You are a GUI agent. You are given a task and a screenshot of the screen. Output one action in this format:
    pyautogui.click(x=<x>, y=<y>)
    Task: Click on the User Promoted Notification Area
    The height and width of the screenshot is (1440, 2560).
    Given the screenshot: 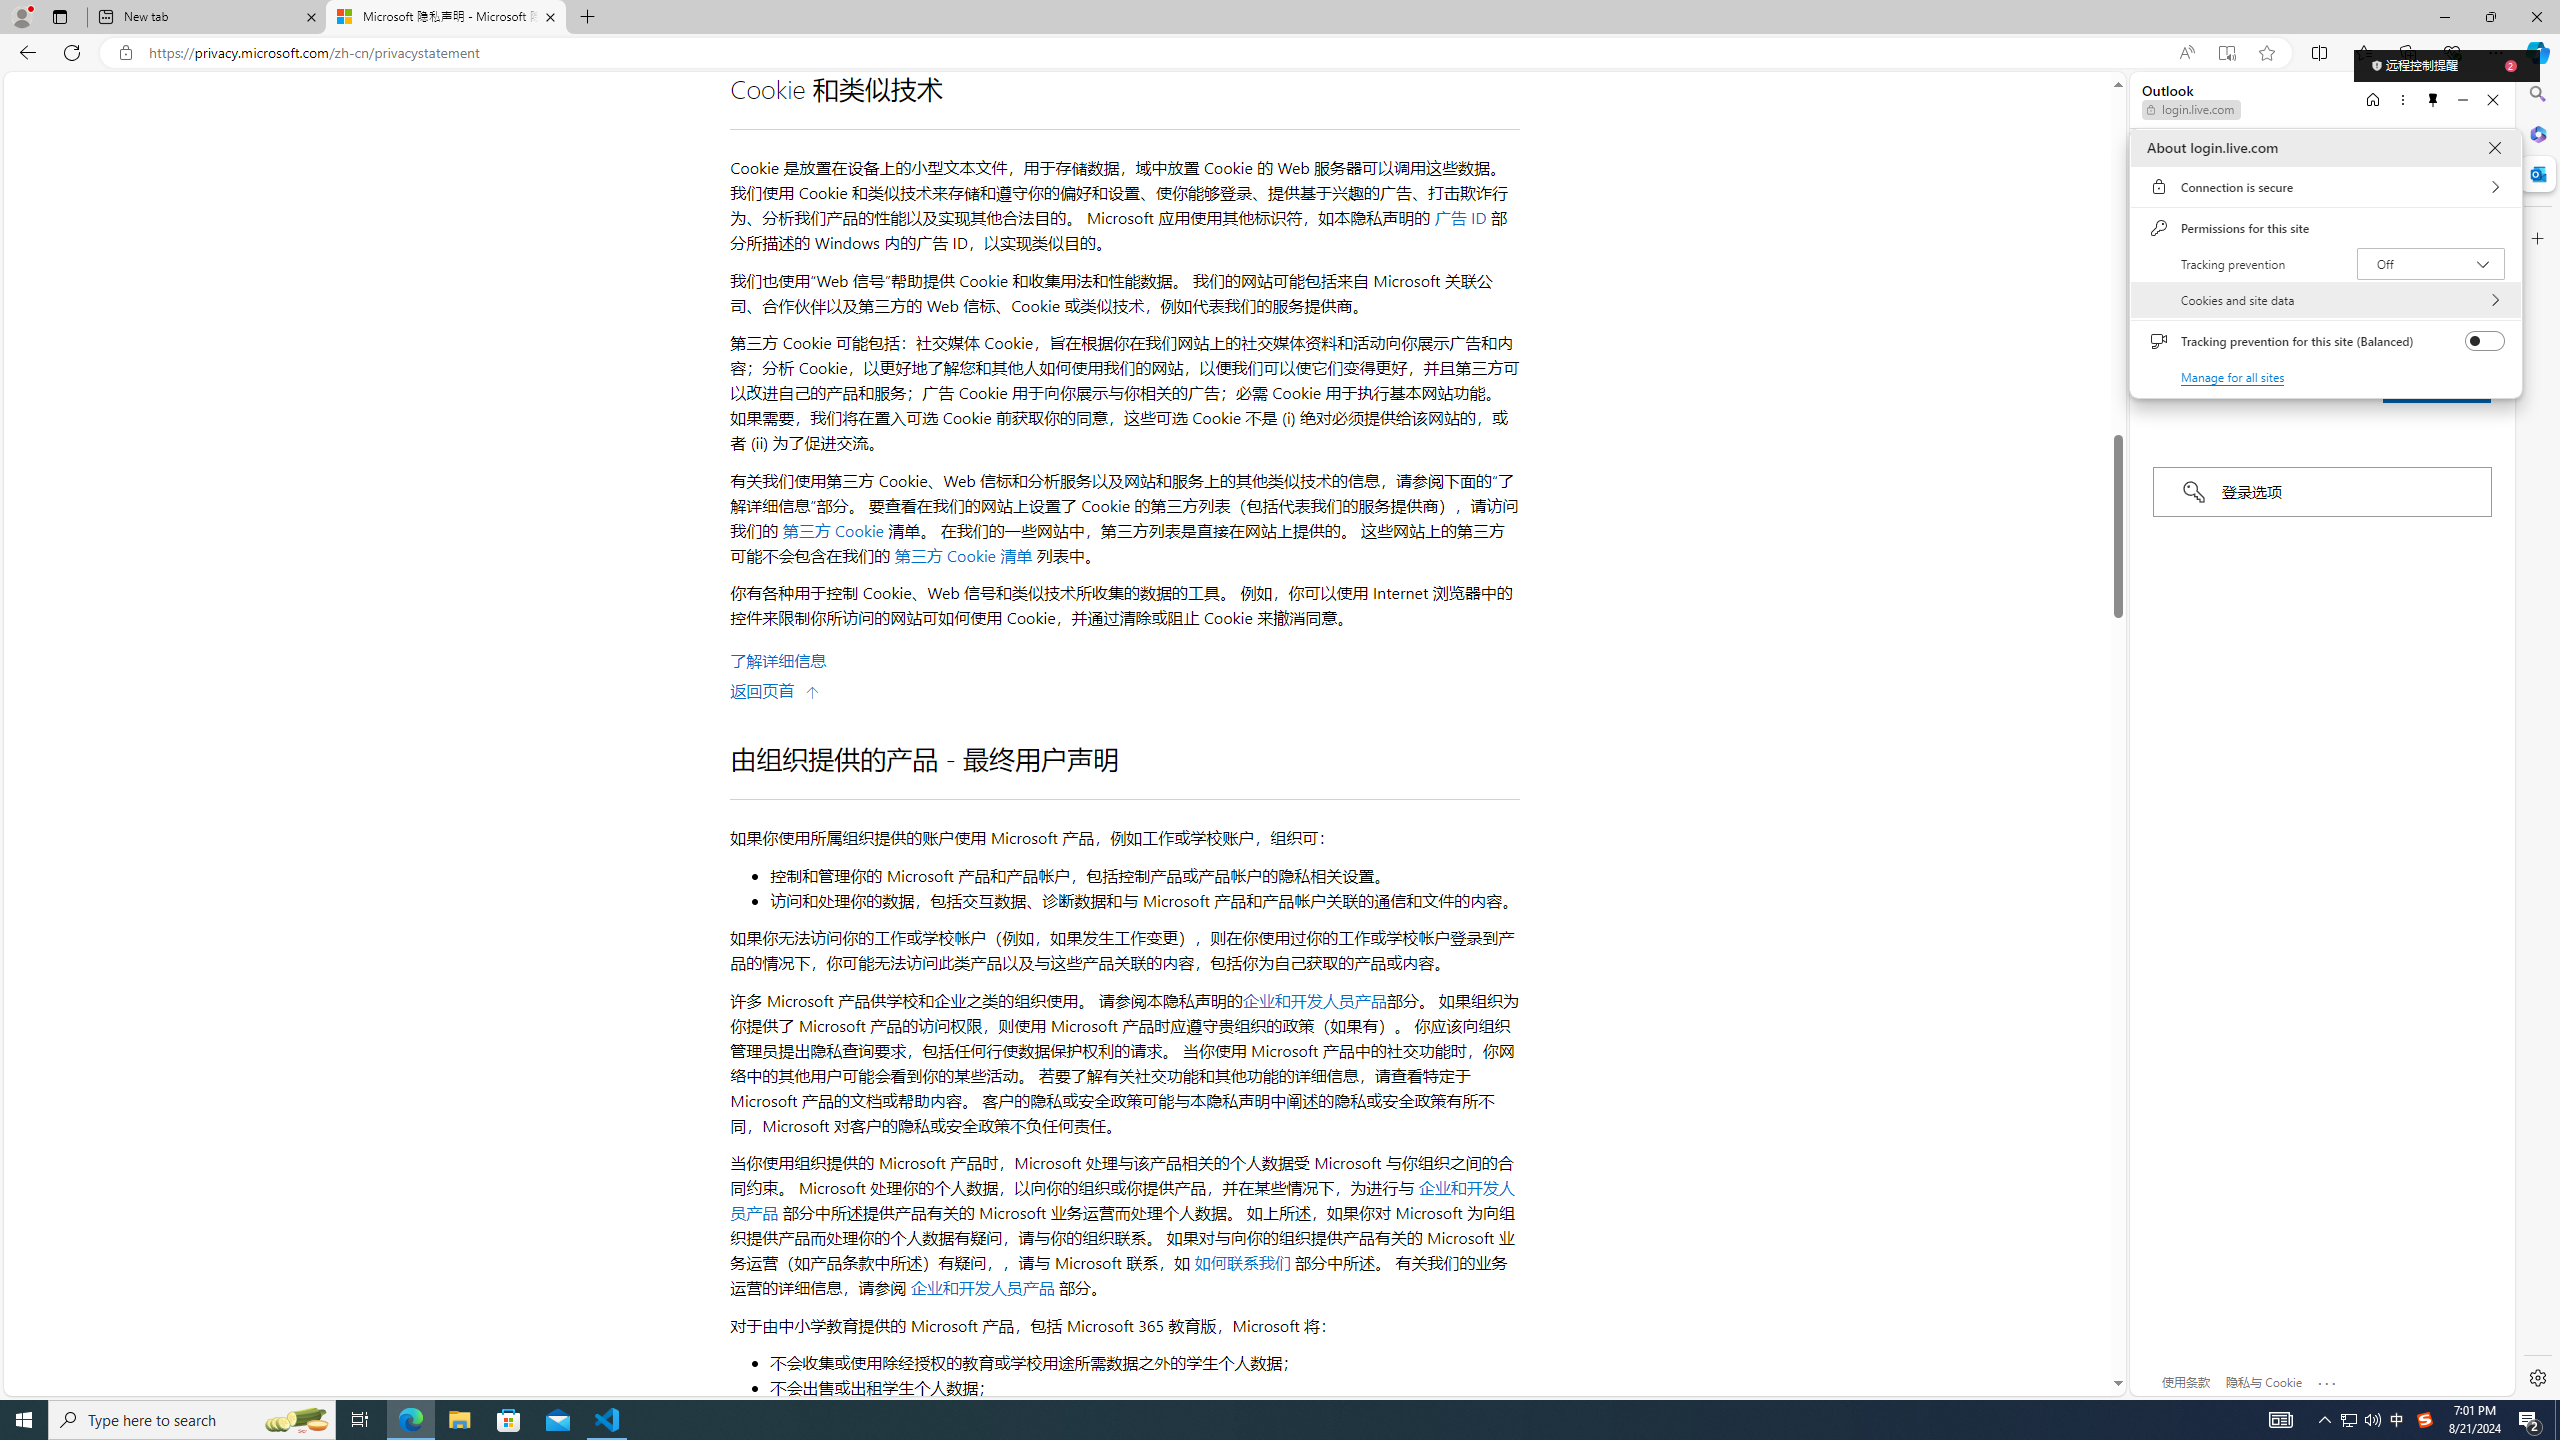 What is the action you would take?
    pyautogui.click(x=2361, y=1420)
    